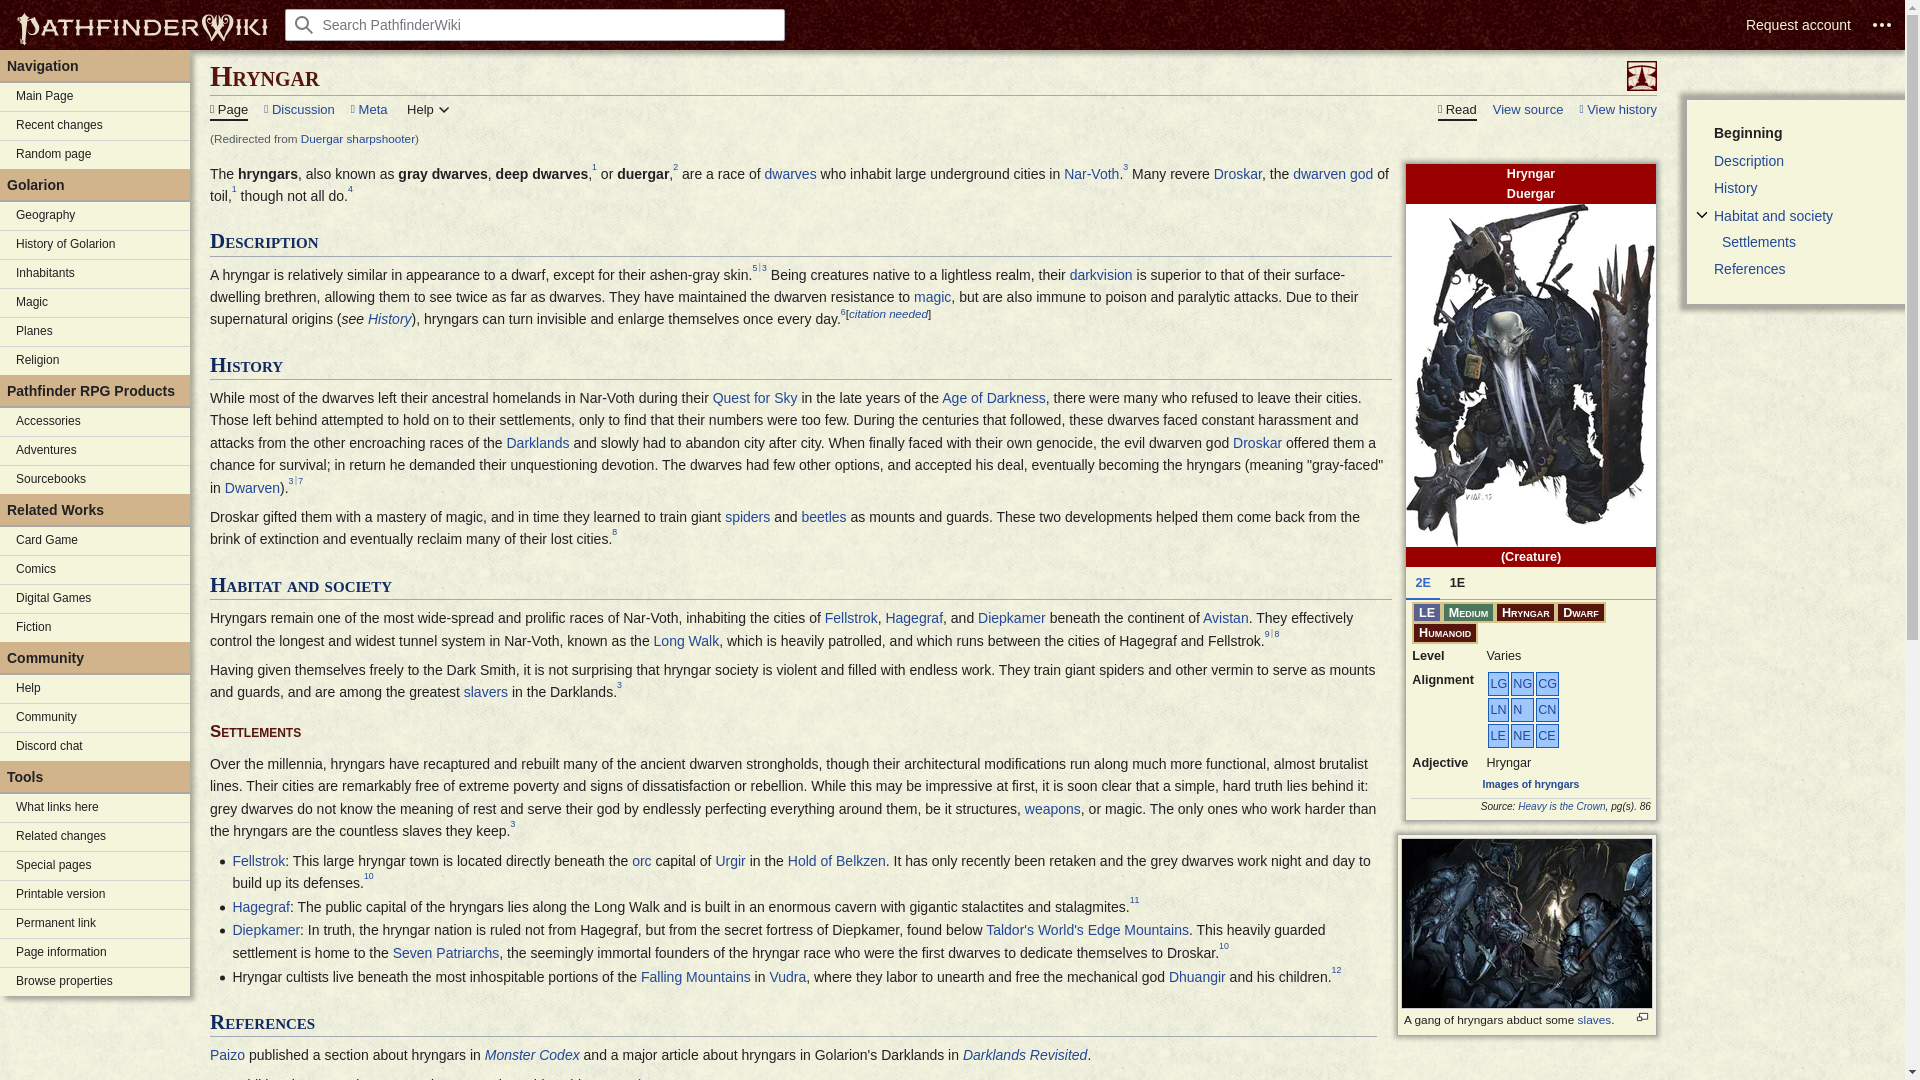 This screenshot has height=1080, width=1920. I want to click on Search, so click(304, 24).